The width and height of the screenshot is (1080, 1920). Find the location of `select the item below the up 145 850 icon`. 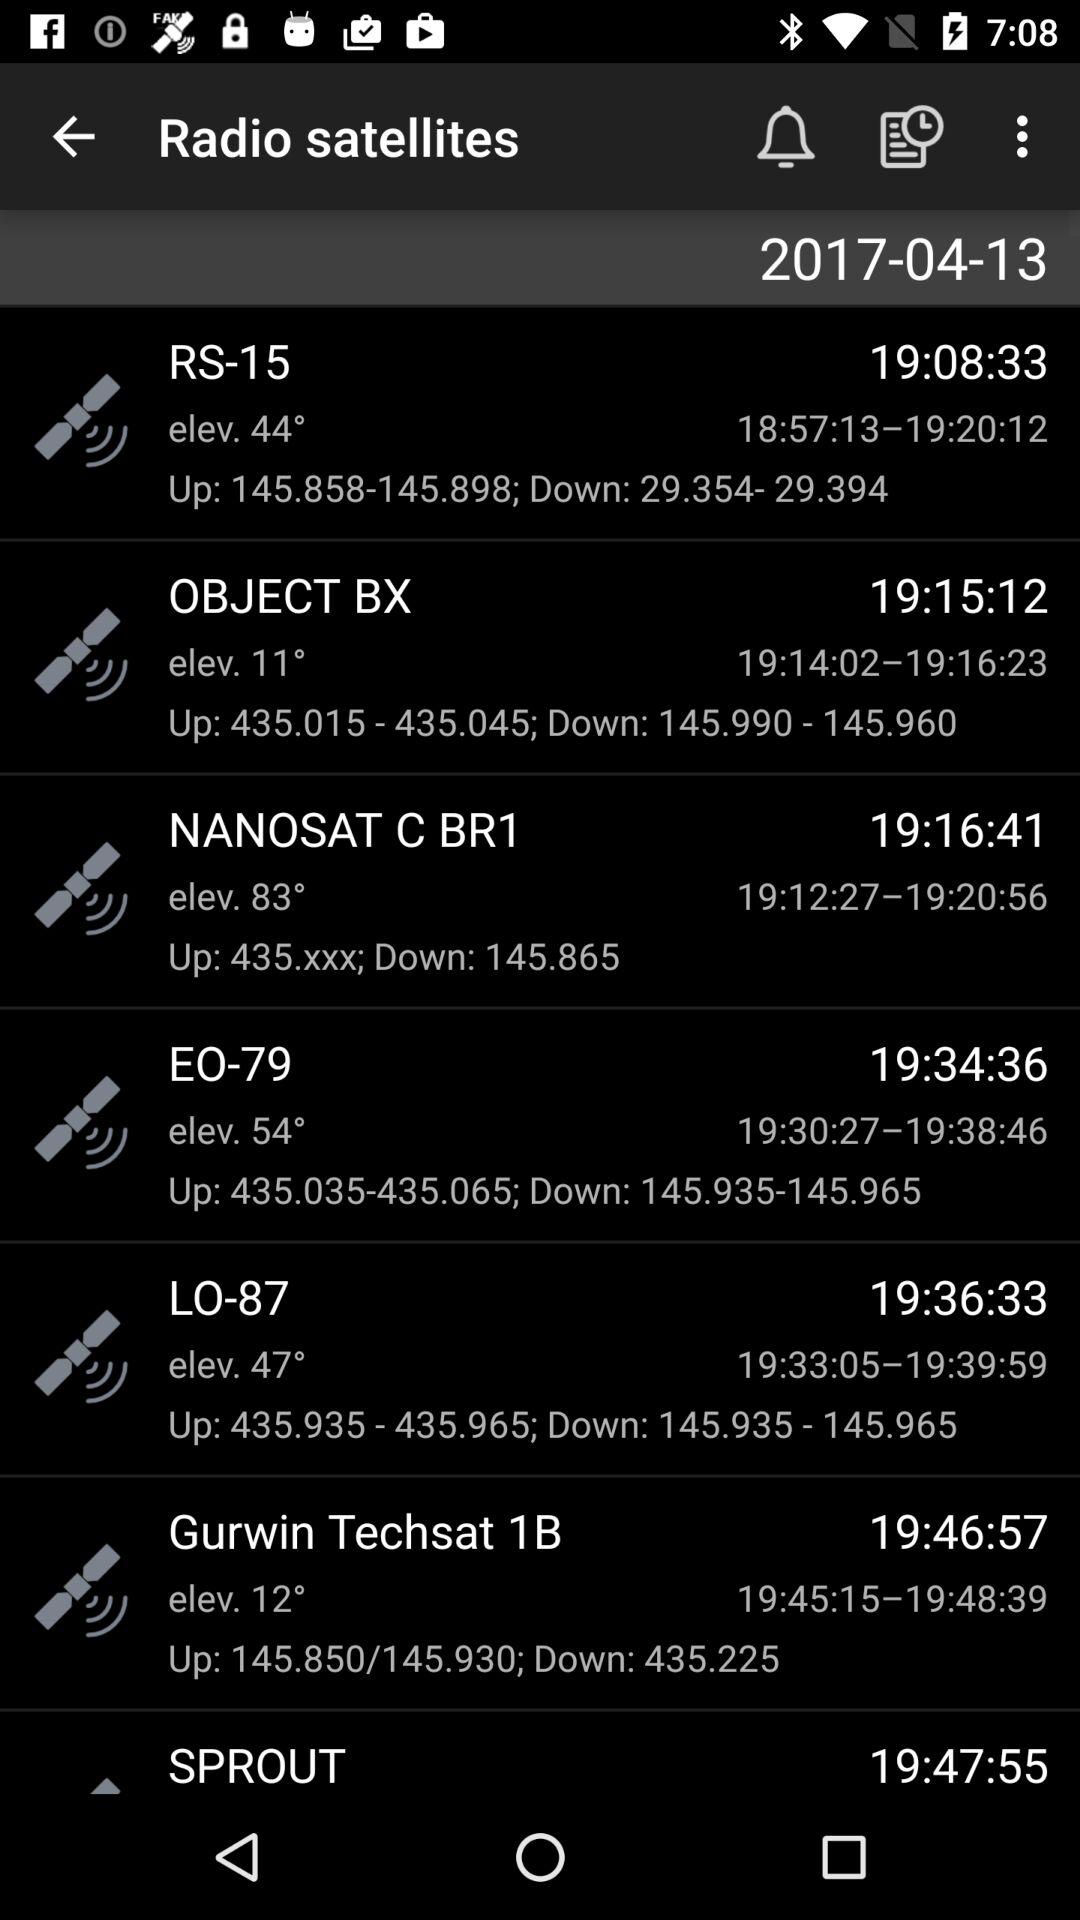

select the item below the up 145 850 icon is located at coordinates (518, 1762).